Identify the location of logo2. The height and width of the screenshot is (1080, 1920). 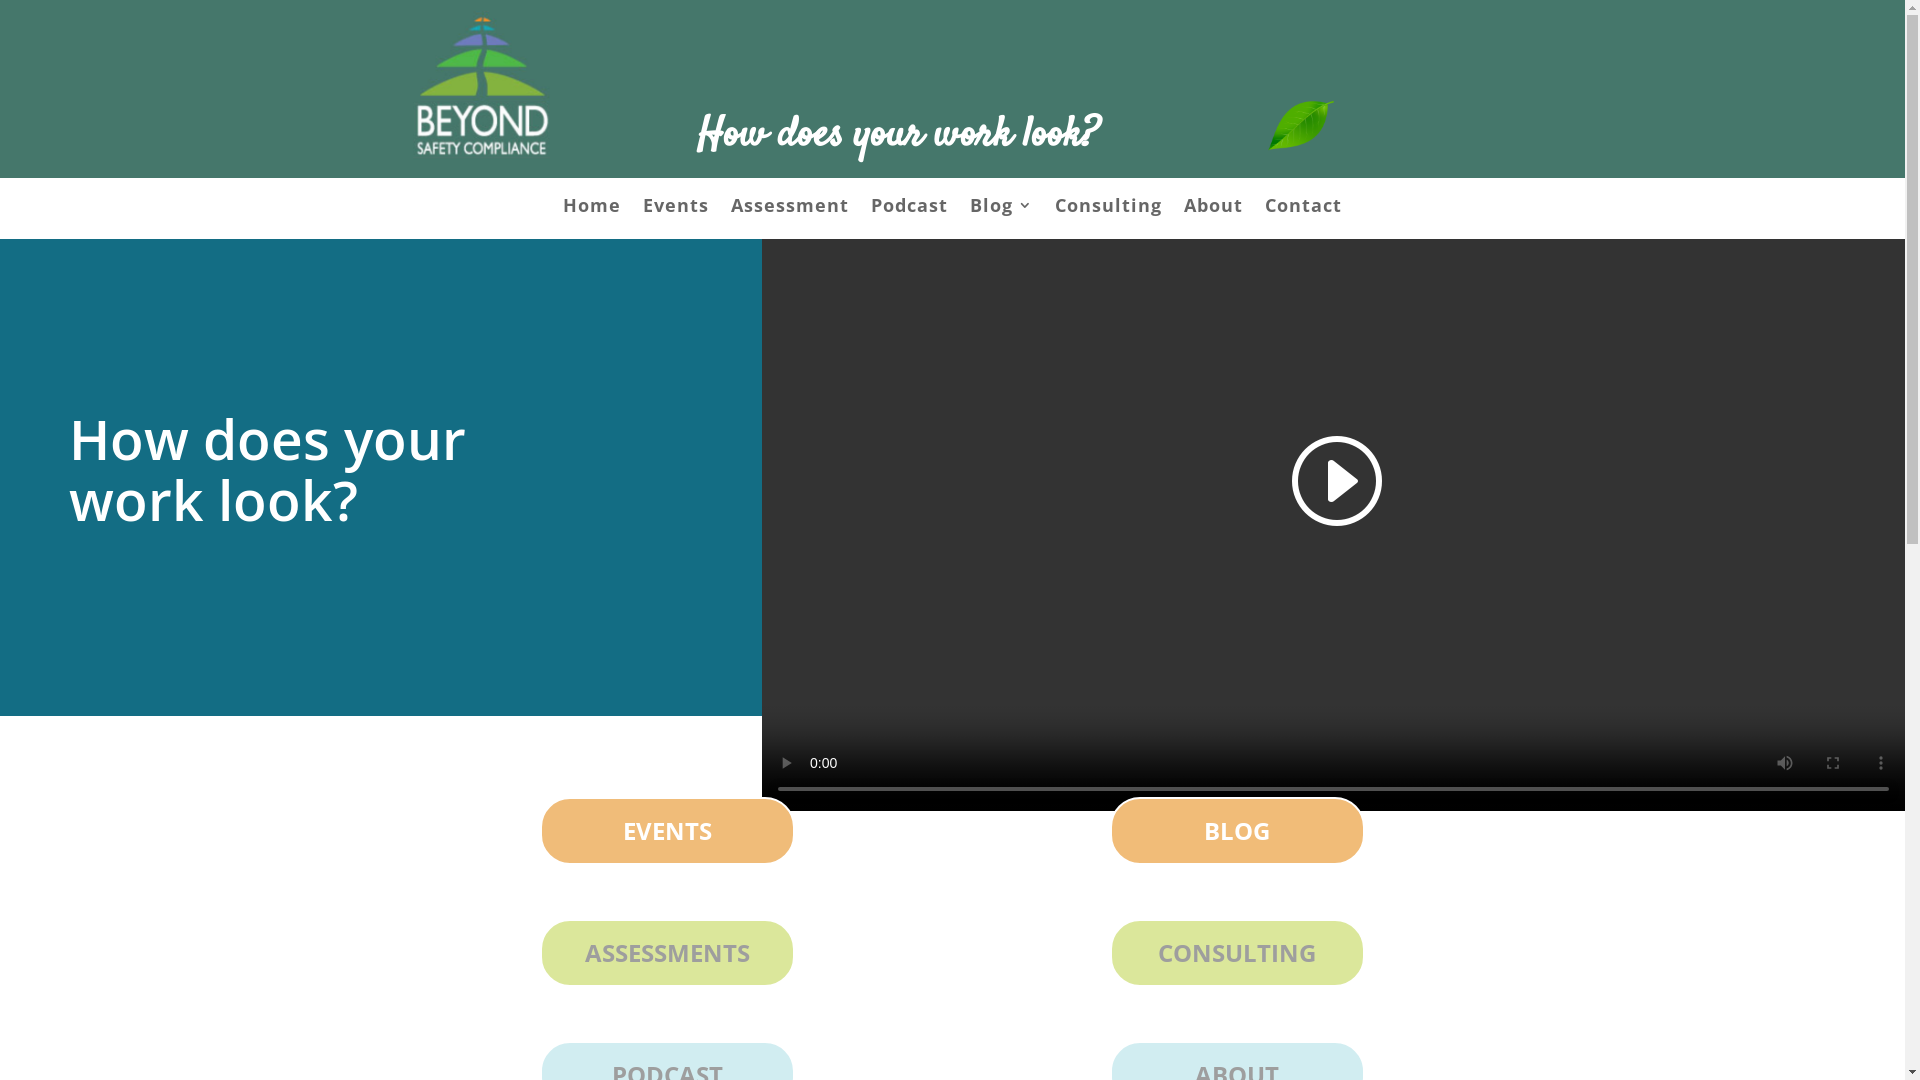
(481, 86).